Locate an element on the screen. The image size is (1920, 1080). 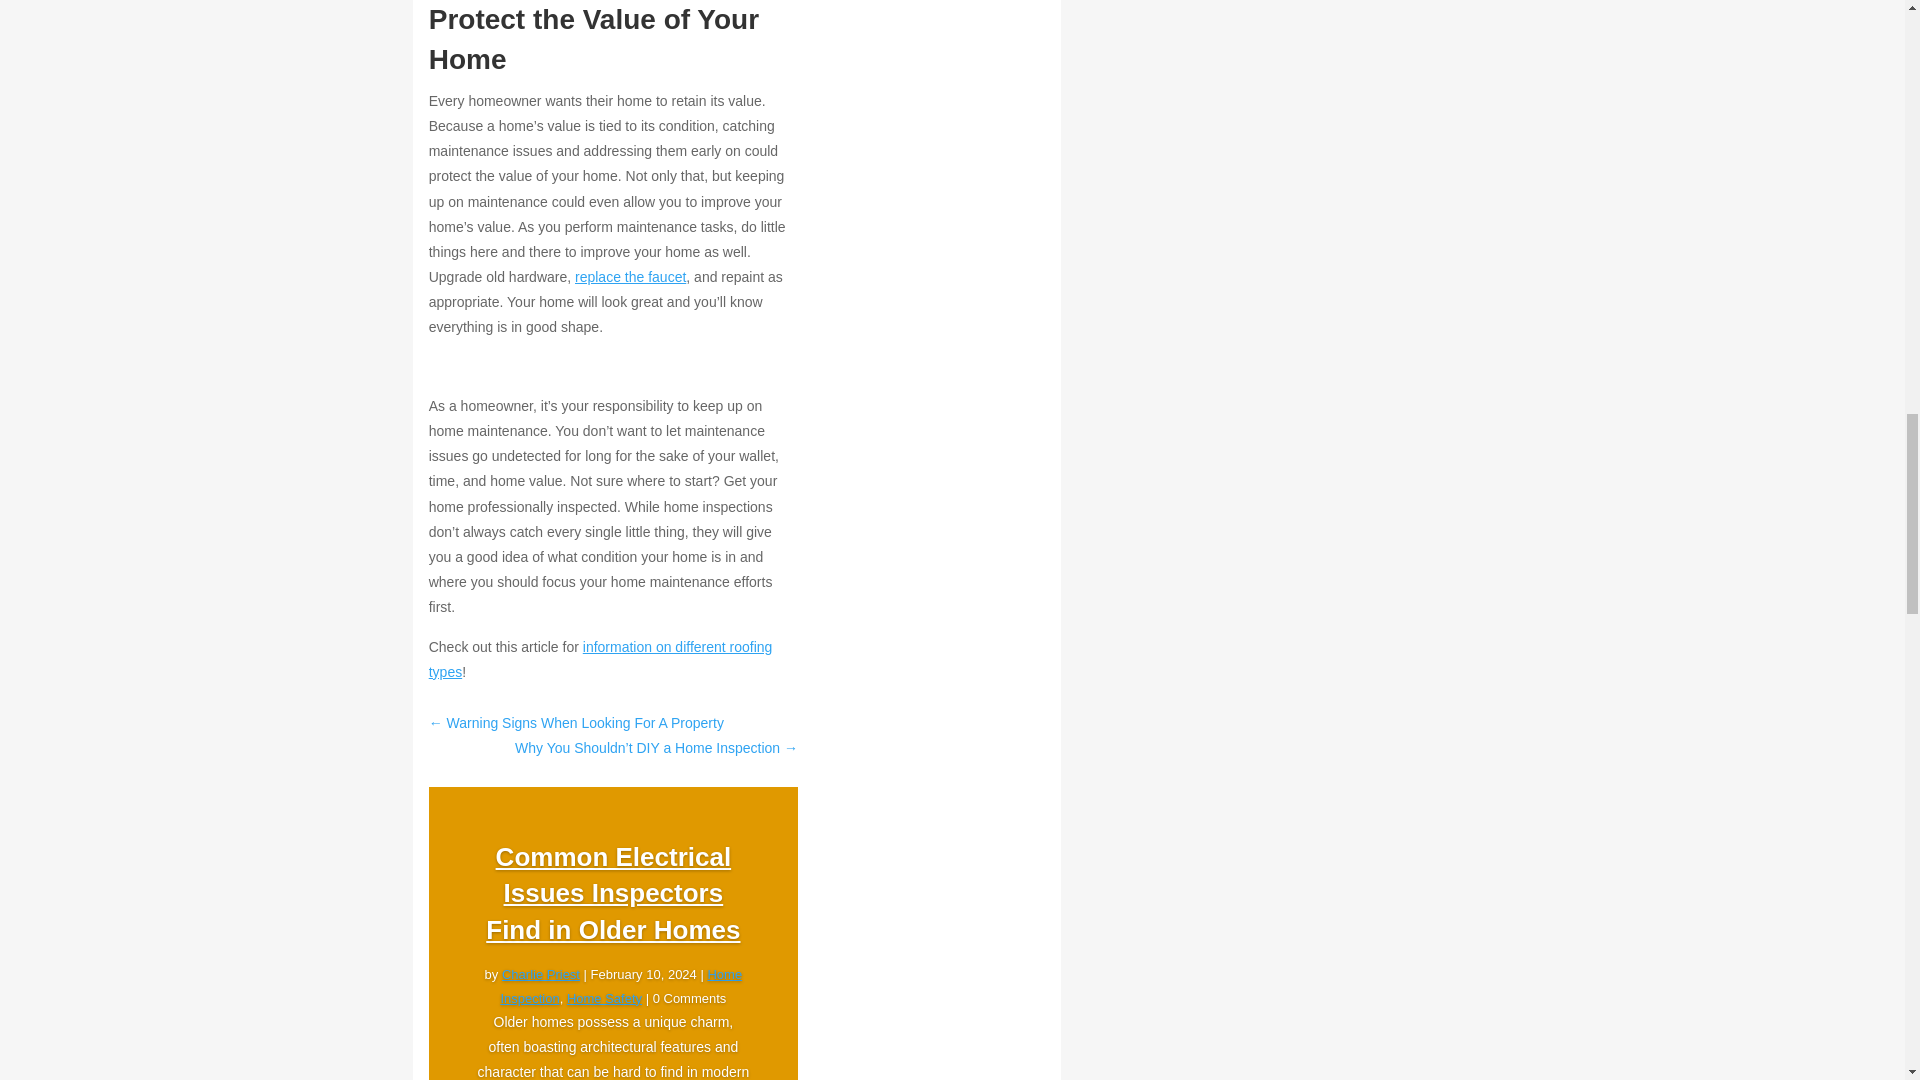
Charlie Priest is located at coordinates (540, 974).